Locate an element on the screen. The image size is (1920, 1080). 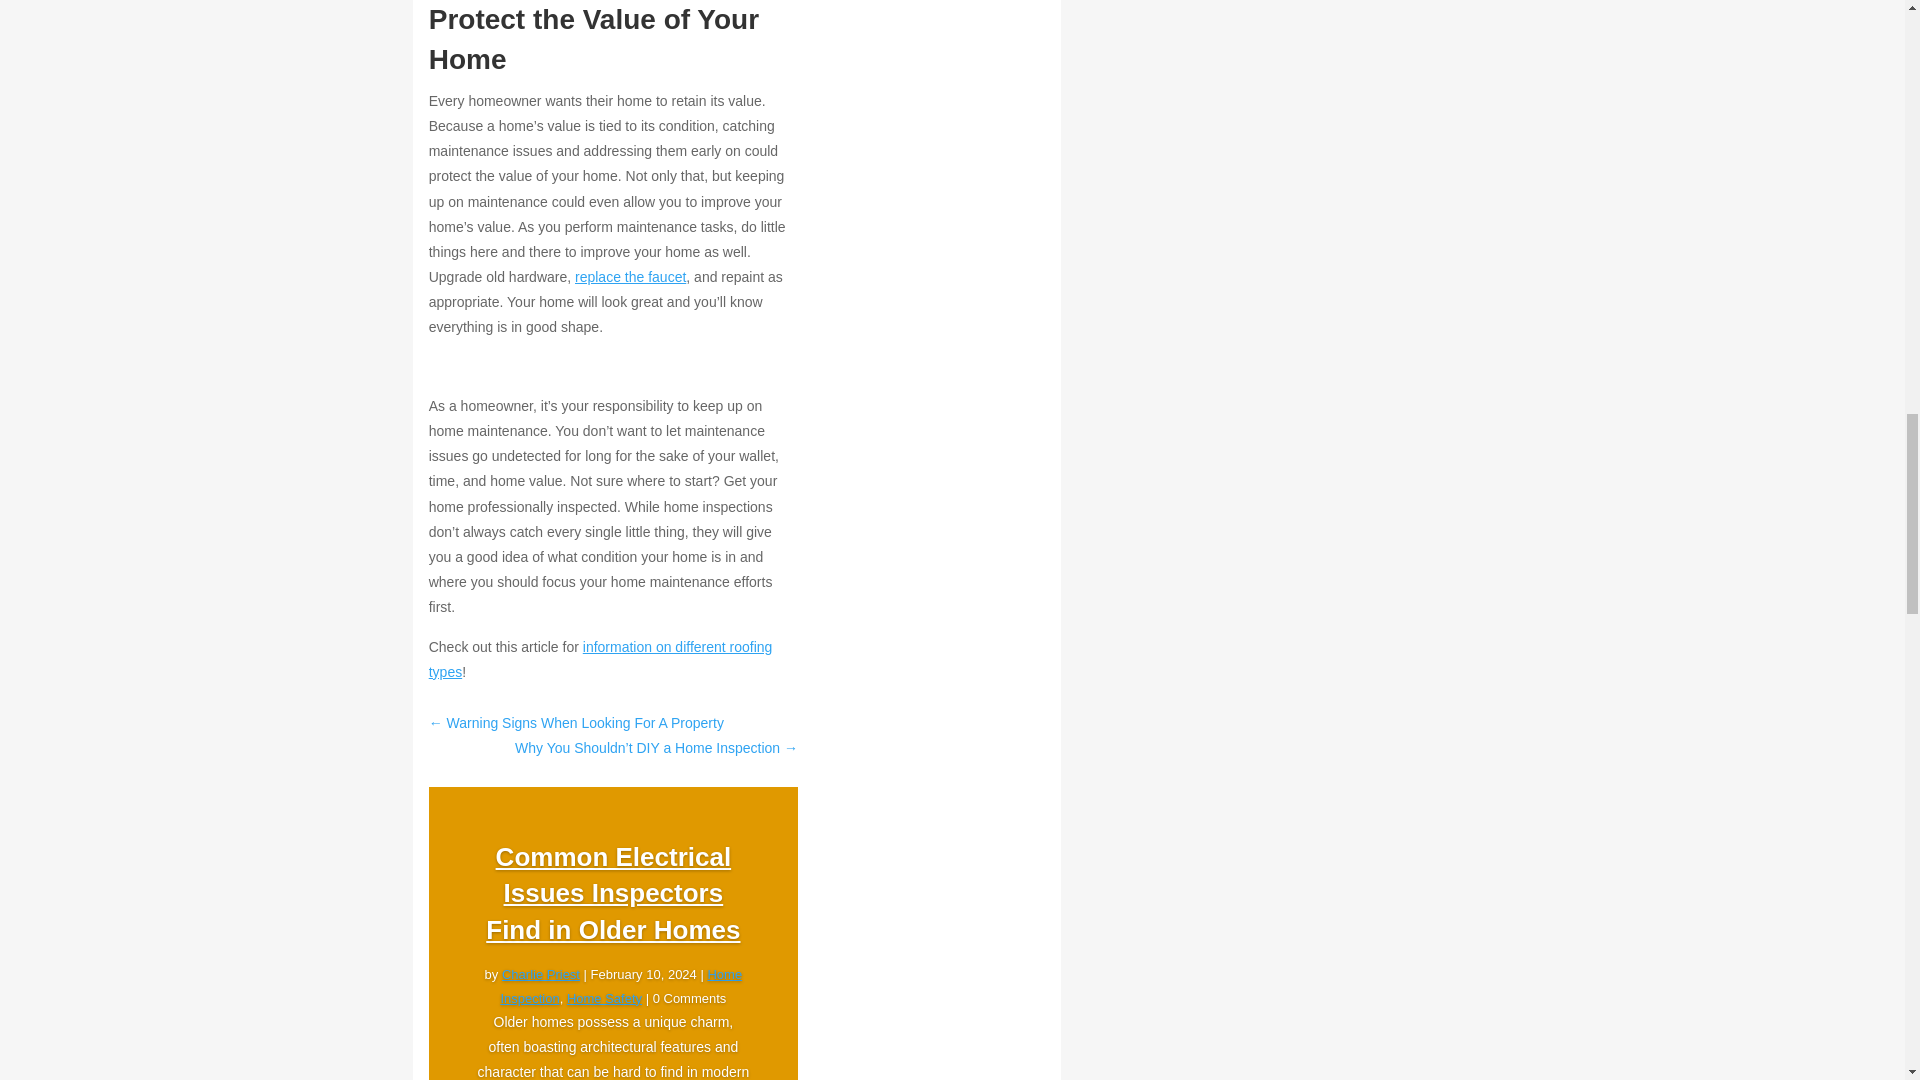
Charlie Priest is located at coordinates (540, 974).